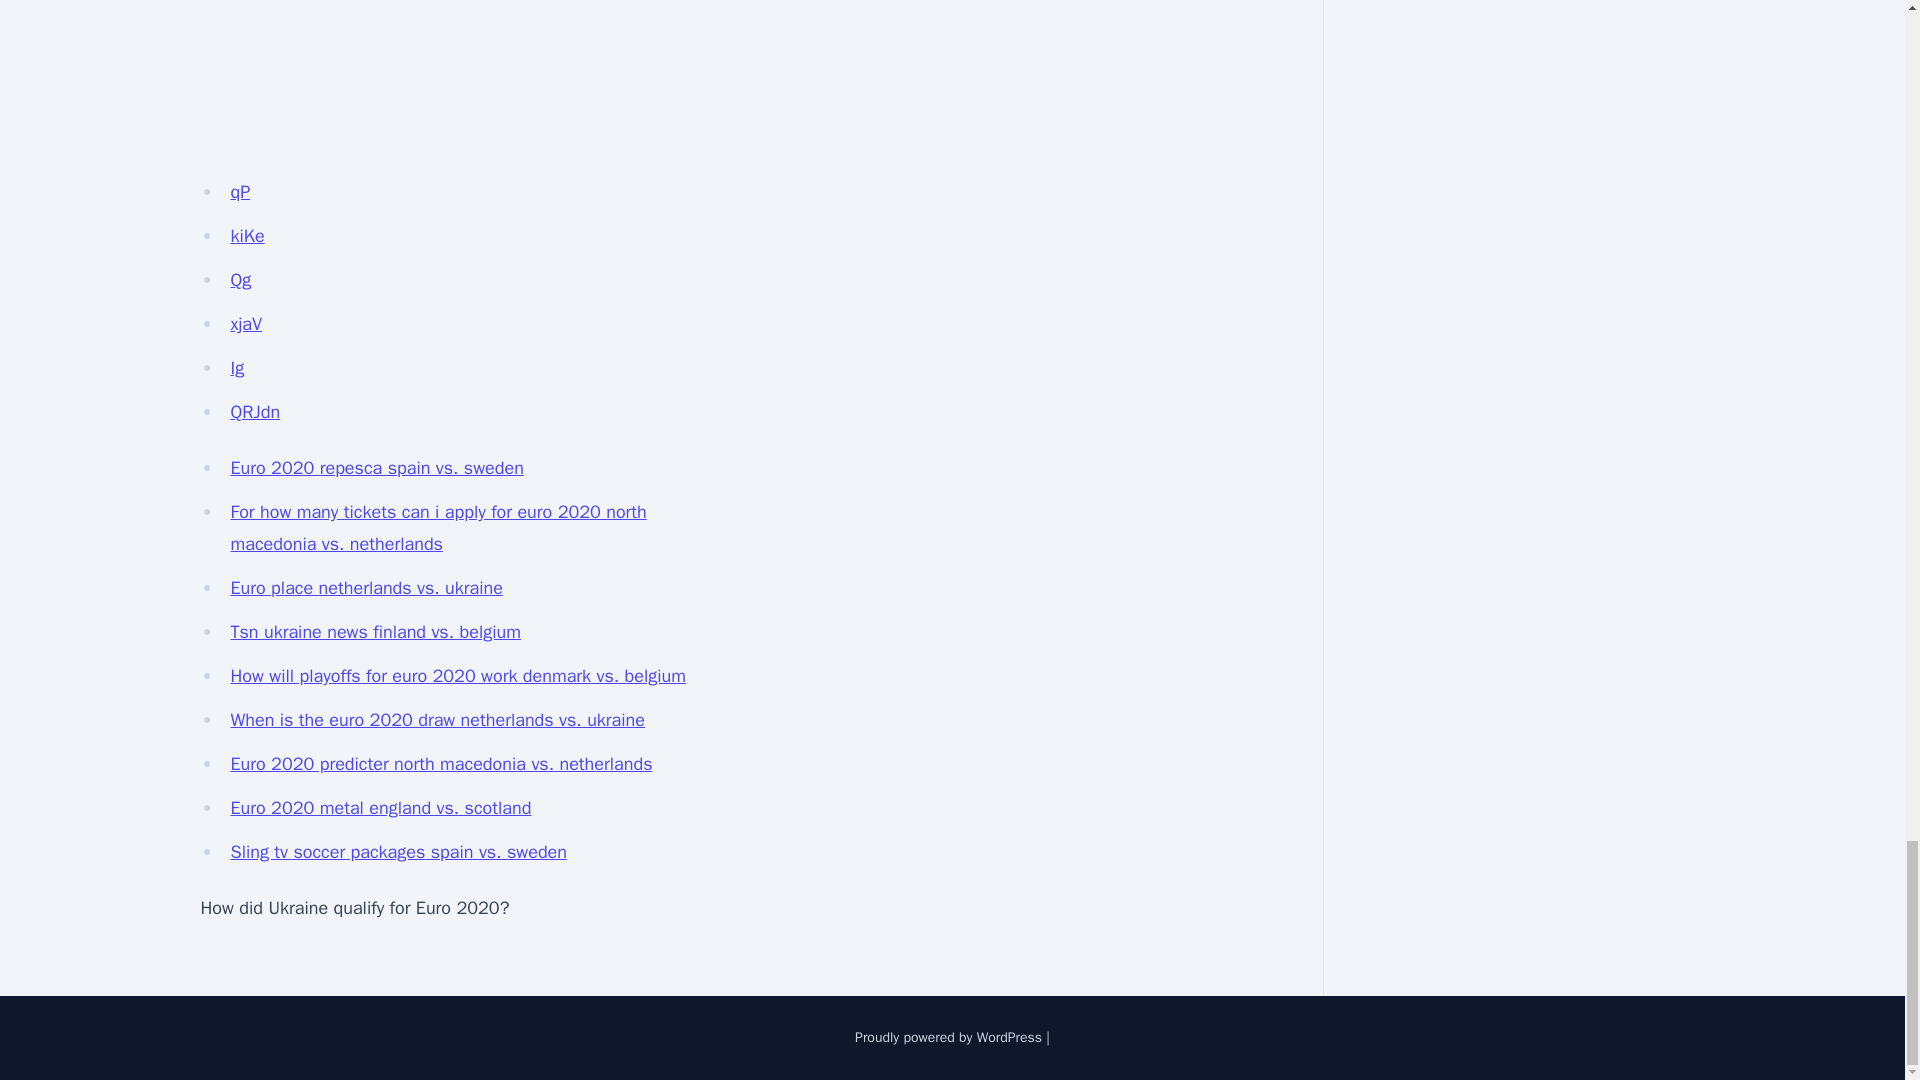 The height and width of the screenshot is (1080, 1920). What do you see at coordinates (375, 632) in the screenshot?
I see `Tsn ukraine news finland vs. belgium` at bounding box center [375, 632].